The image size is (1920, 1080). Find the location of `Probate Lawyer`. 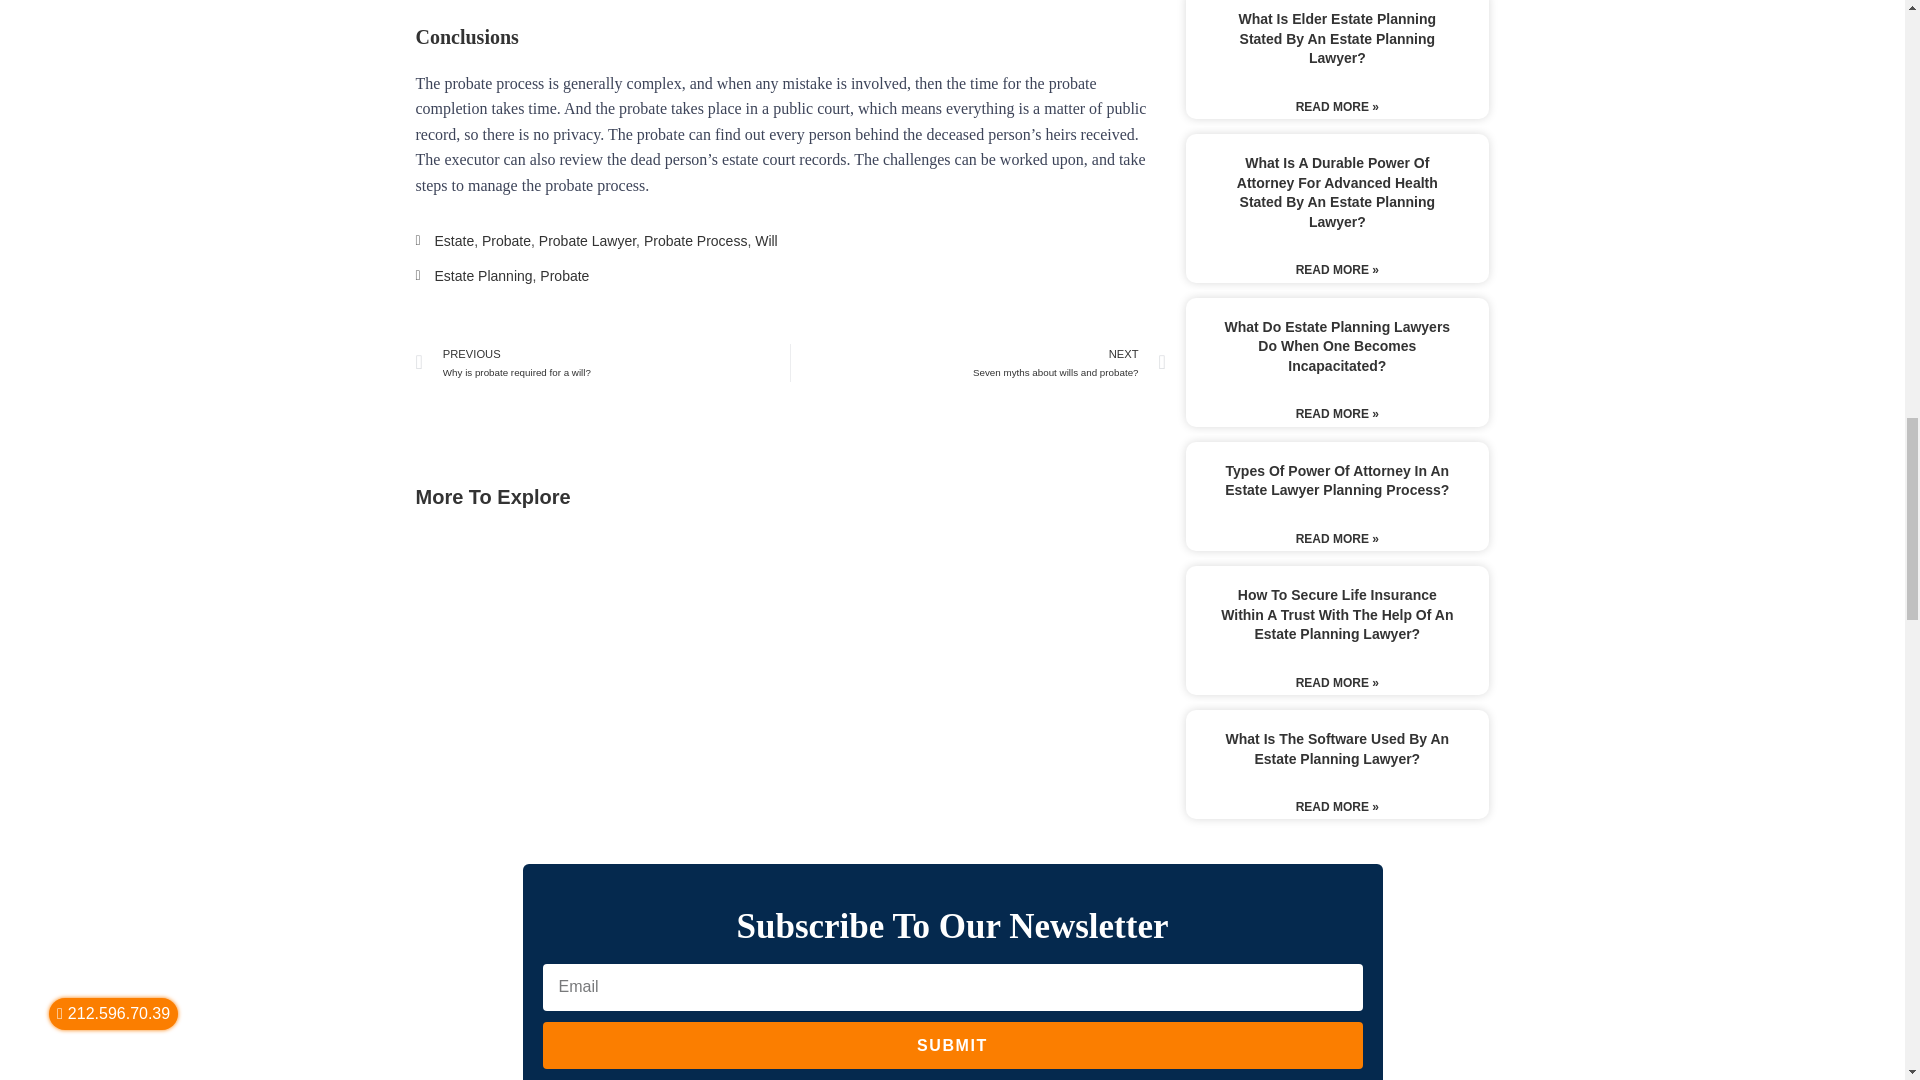

Probate Lawyer is located at coordinates (454, 241).